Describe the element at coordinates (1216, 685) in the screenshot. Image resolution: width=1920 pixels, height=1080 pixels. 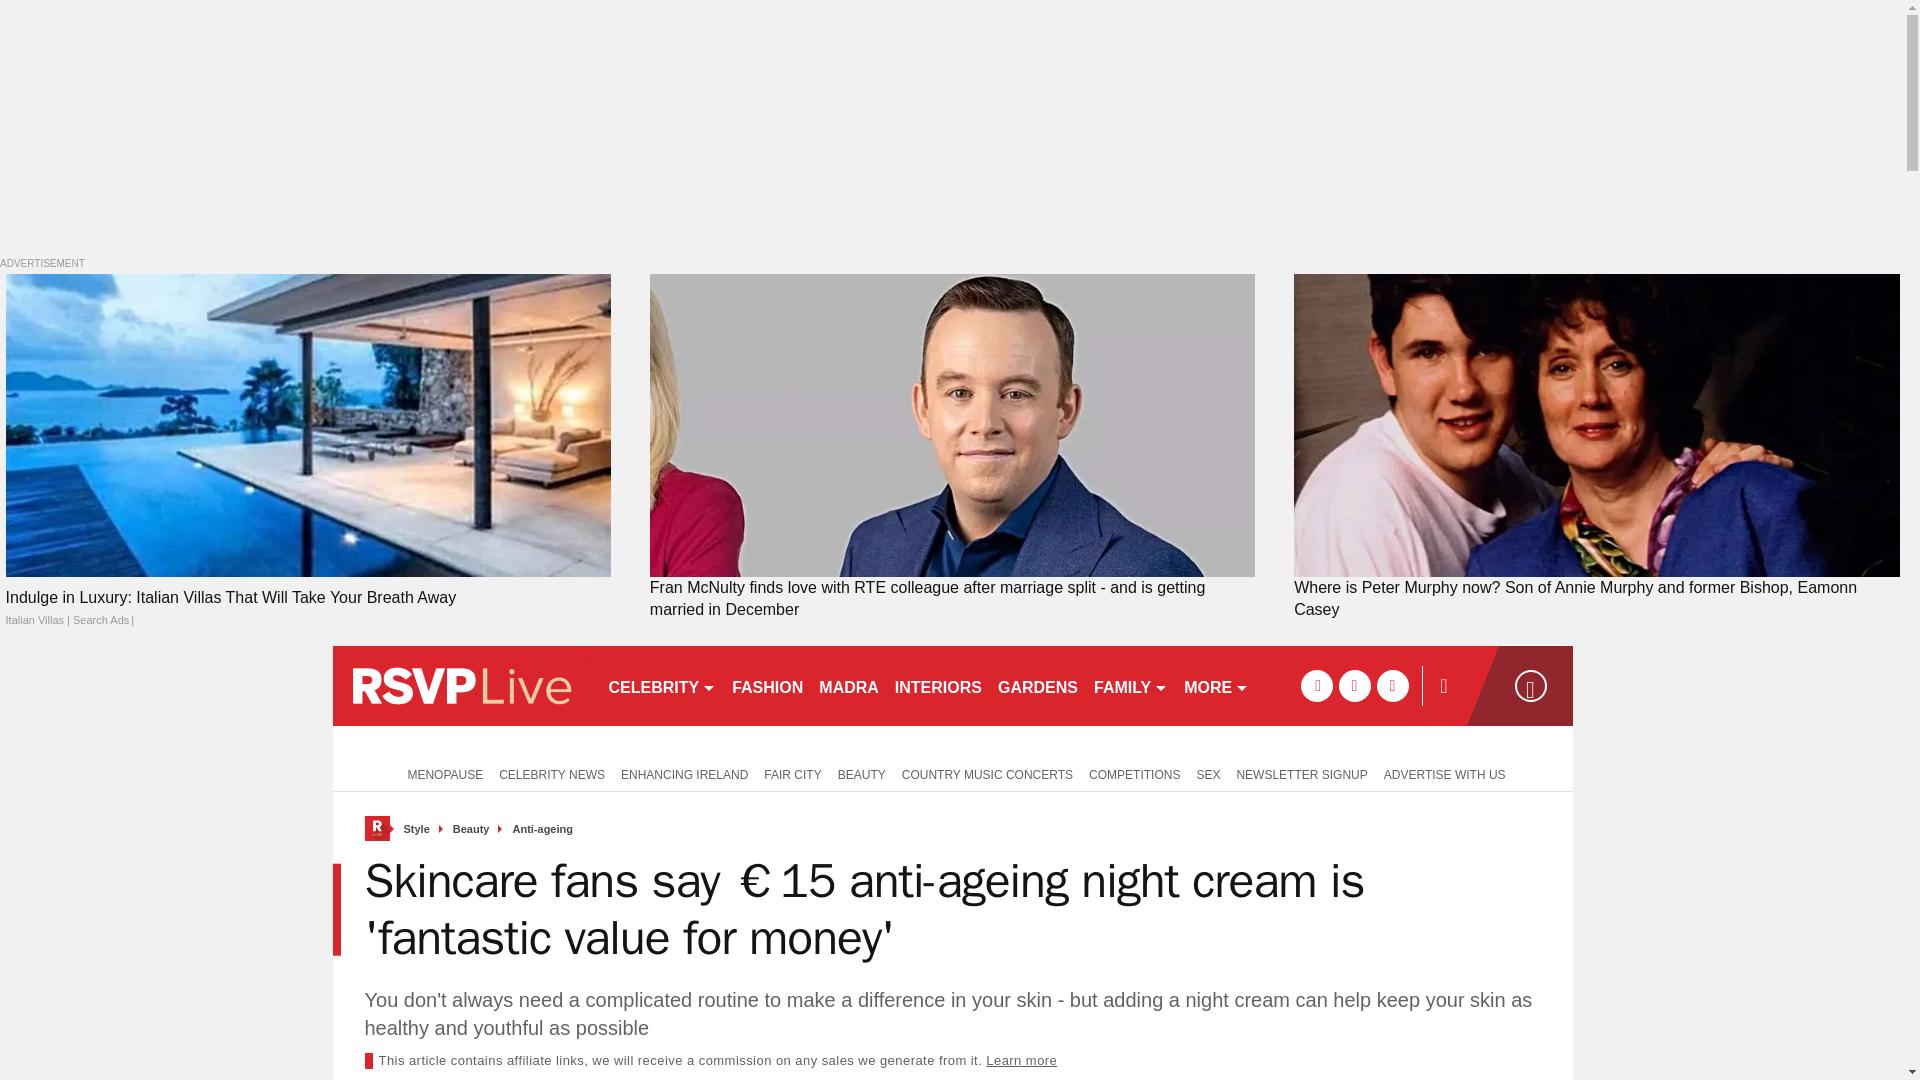
I see `MORE` at that location.